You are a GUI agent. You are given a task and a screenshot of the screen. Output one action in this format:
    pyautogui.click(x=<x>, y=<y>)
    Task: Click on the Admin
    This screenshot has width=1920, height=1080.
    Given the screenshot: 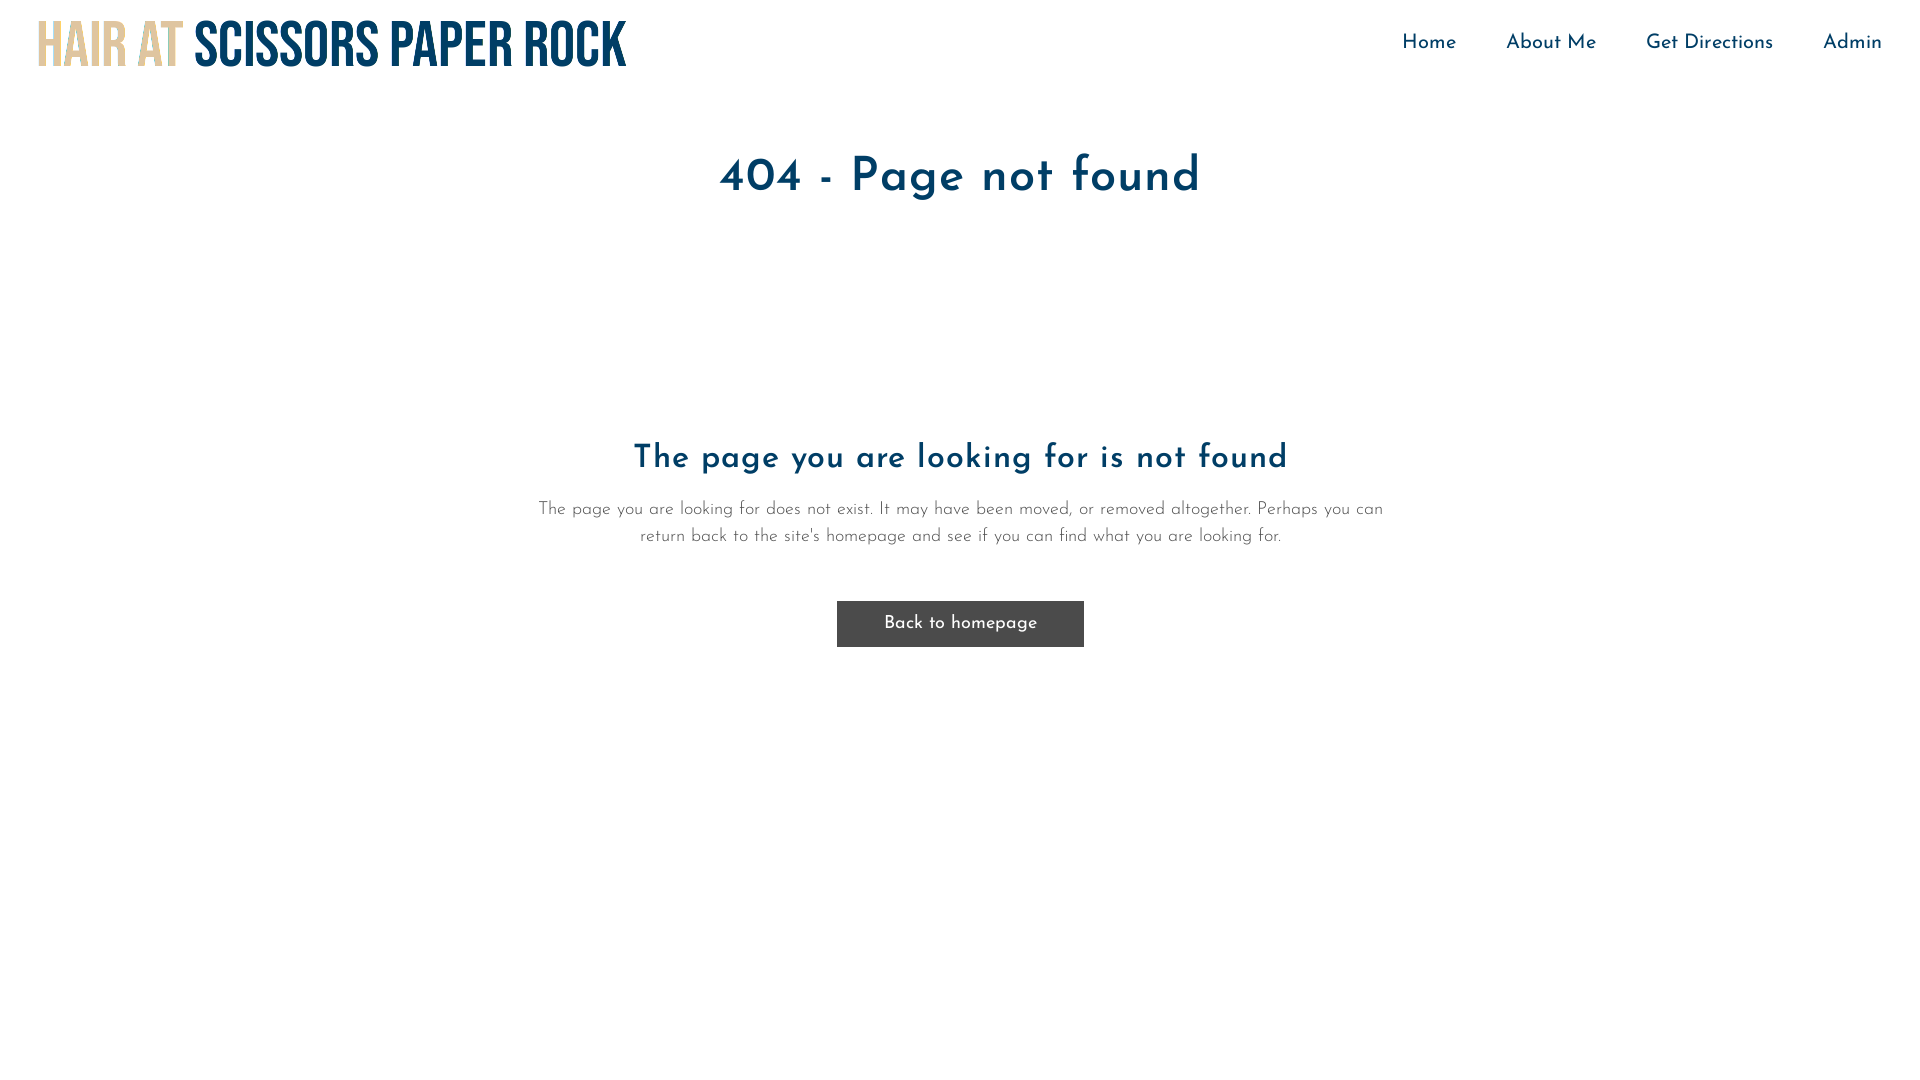 What is the action you would take?
    pyautogui.click(x=1840, y=43)
    